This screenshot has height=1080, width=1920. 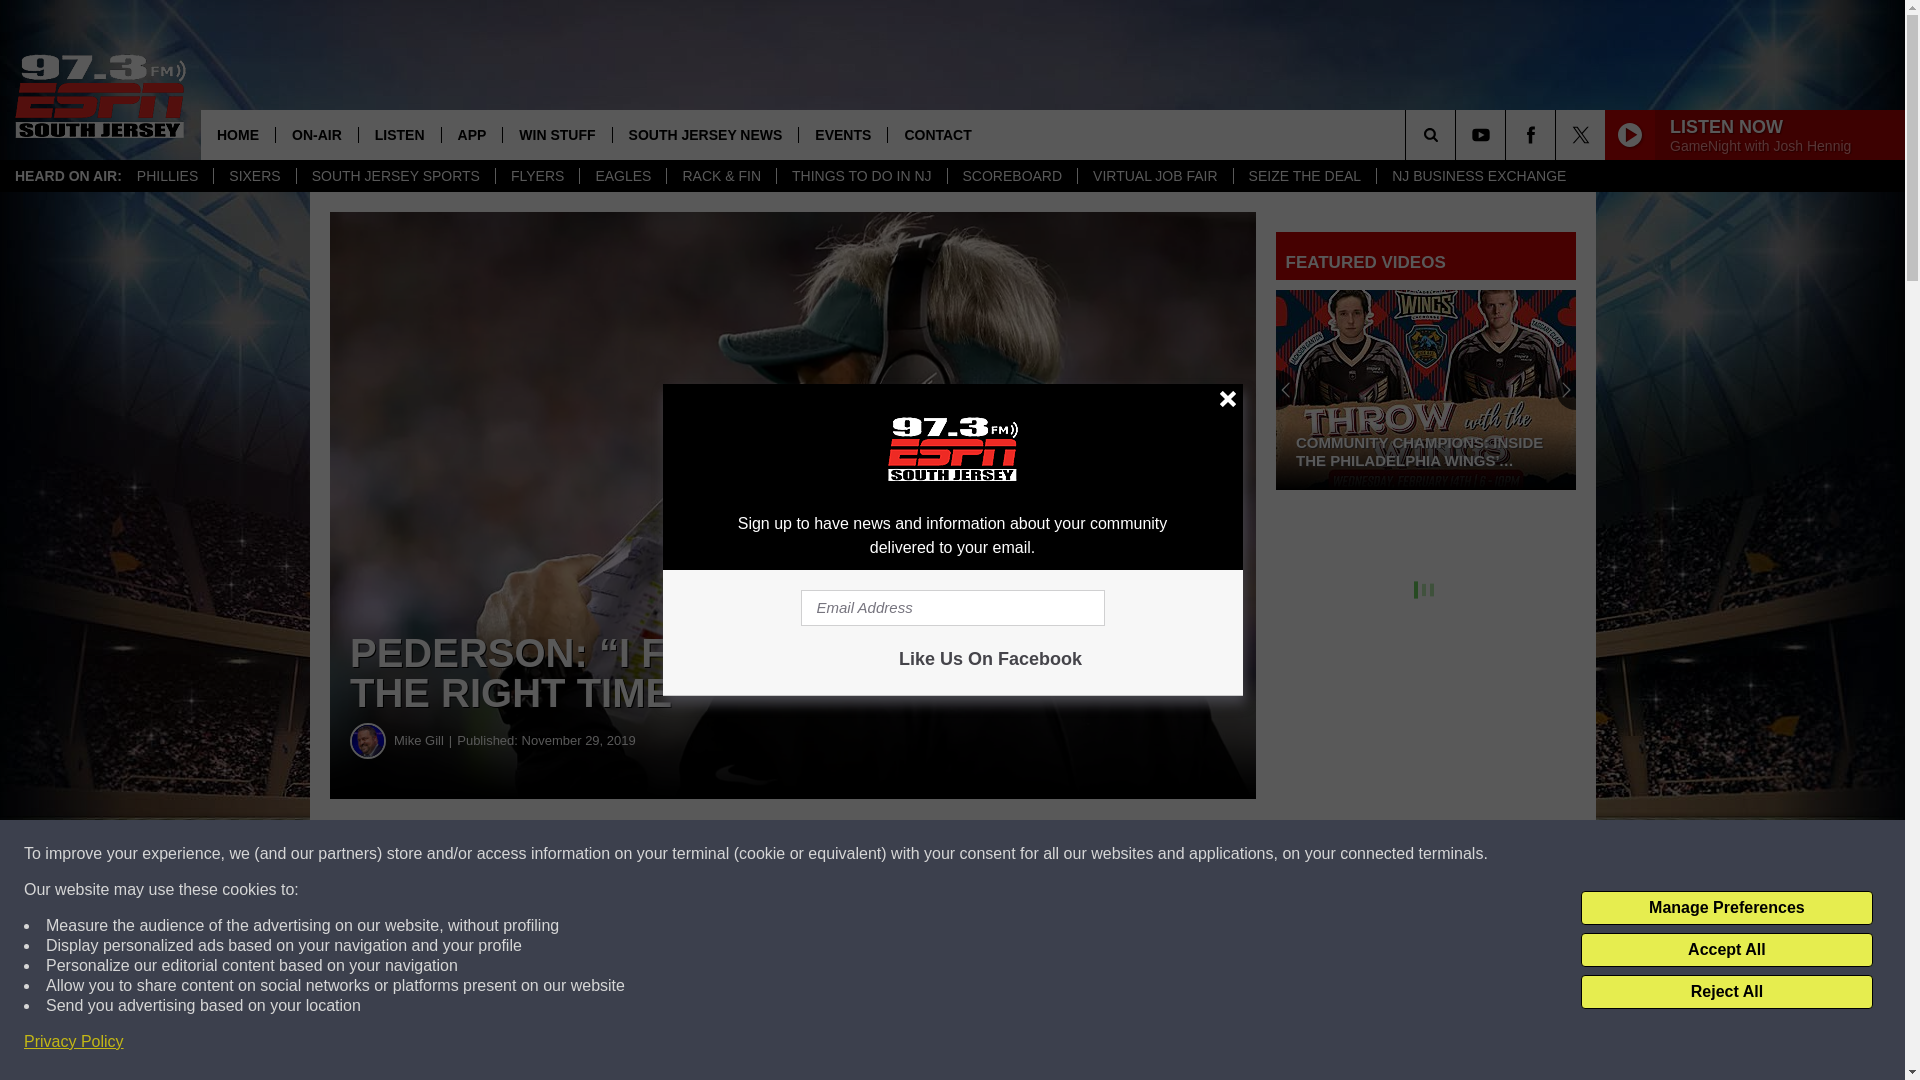 What do you see at coordinates (537, 176) in the screenshot?
I see `FLYERS` at bounding box center [537, 176].